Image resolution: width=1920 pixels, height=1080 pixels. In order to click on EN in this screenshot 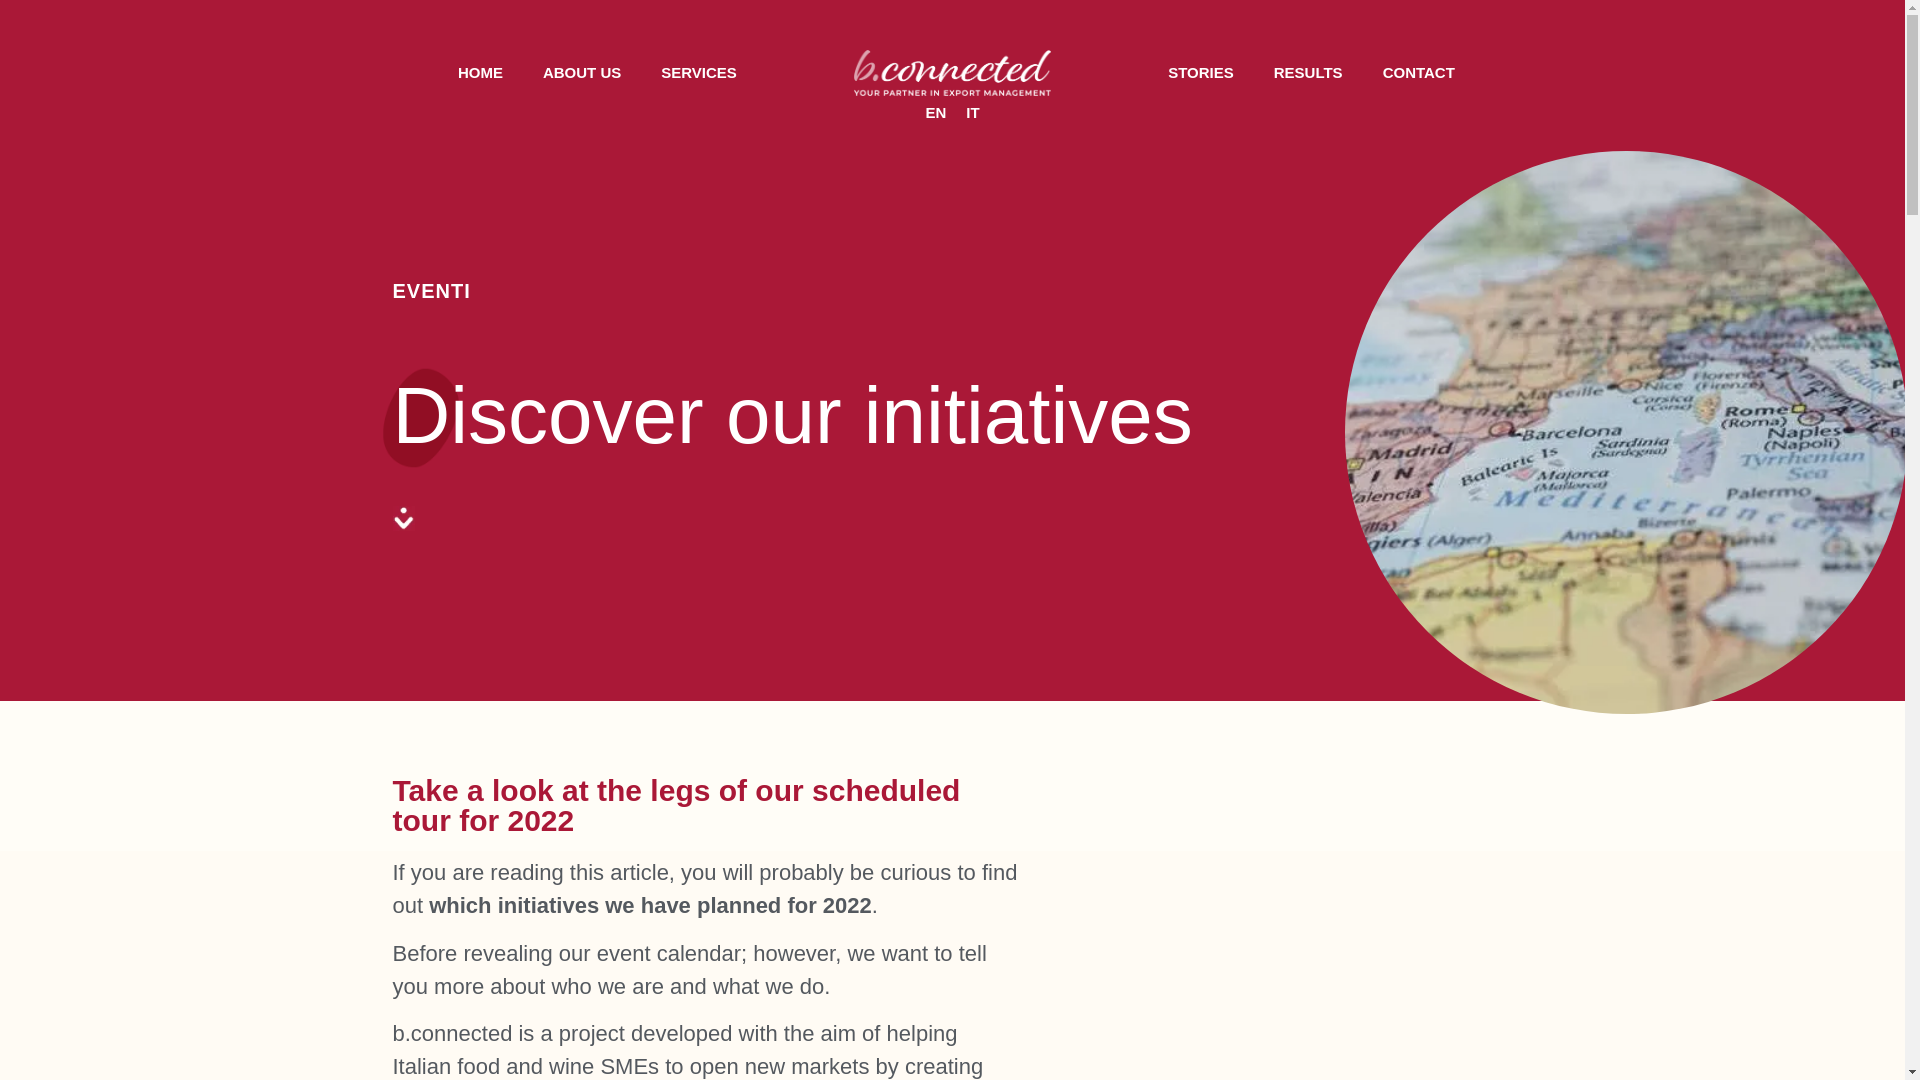, I will do `click(936, 112)`.